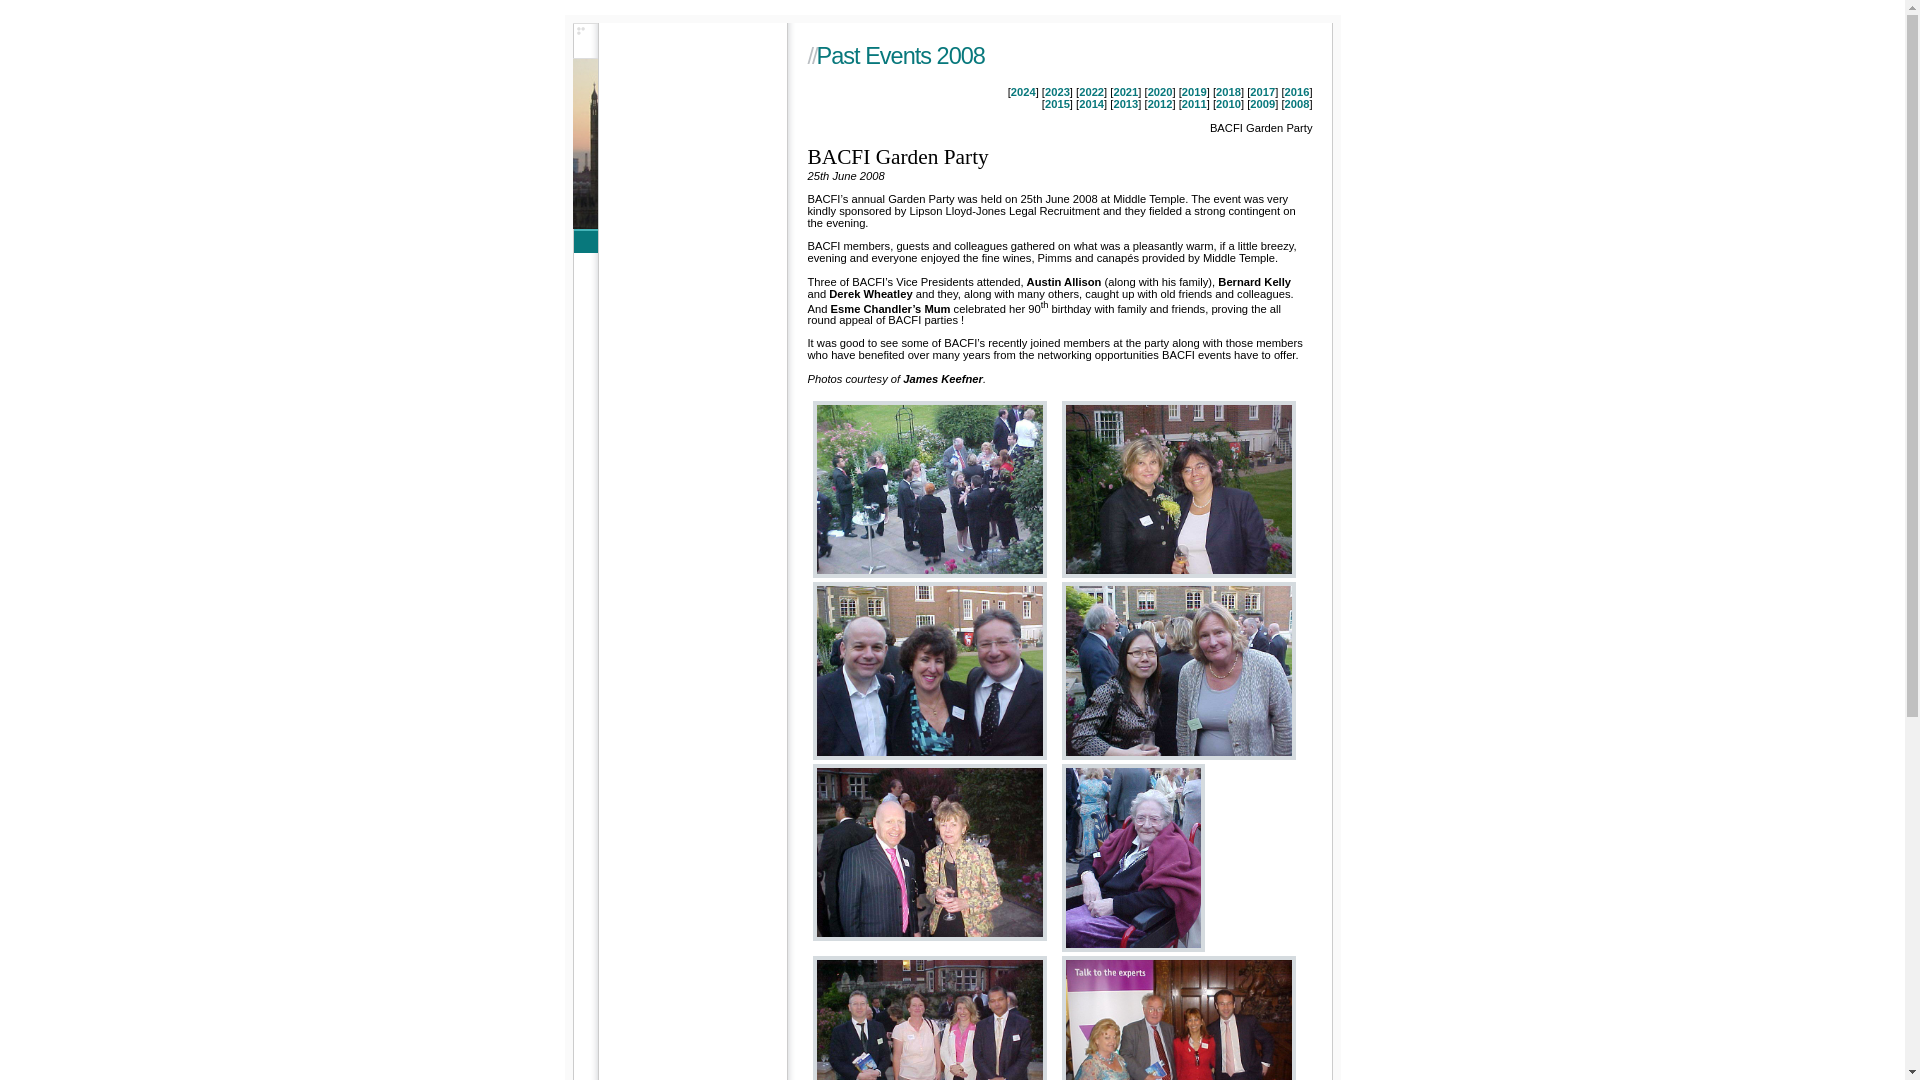 This screenshot has width=1920, height=1080. Describe the element at coordinates (1024, 92) in the screenshot. I see `2024` at that location.